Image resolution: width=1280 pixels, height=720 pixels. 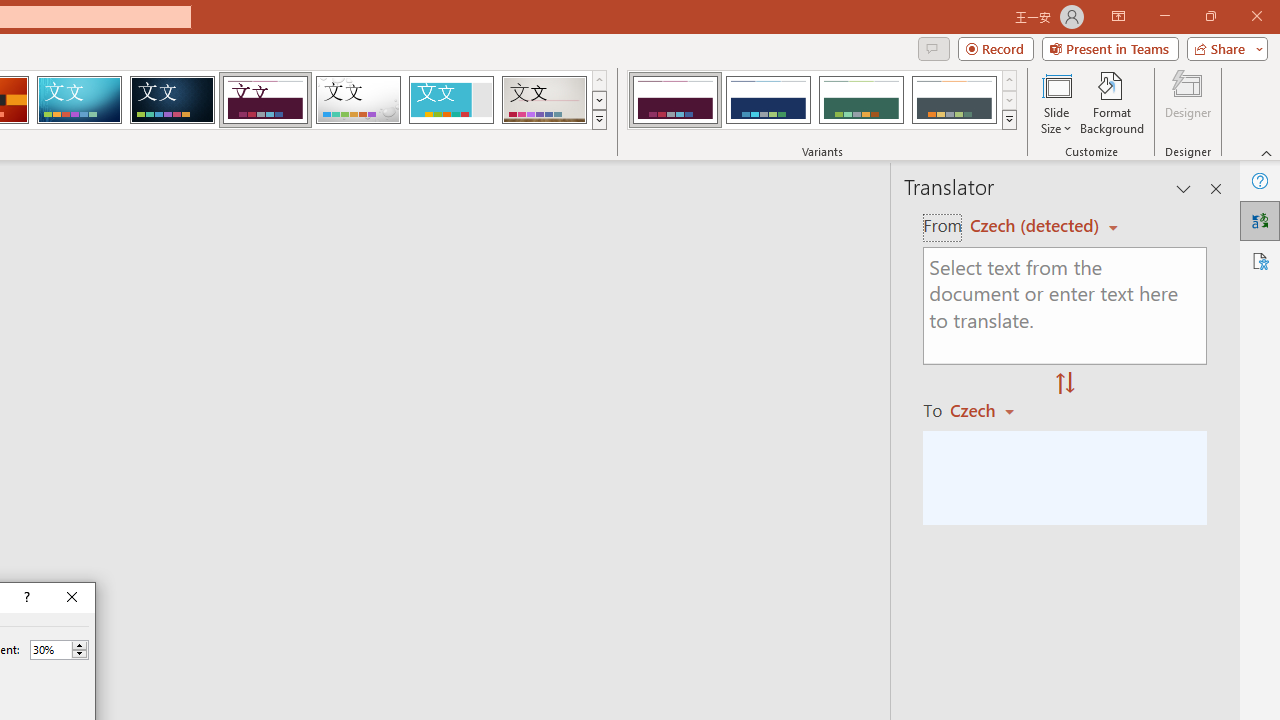 What do you see at coordinates (954, 100) in the screenshot?
I see `Dividend Variant 4` at bounding box center [954, 100].